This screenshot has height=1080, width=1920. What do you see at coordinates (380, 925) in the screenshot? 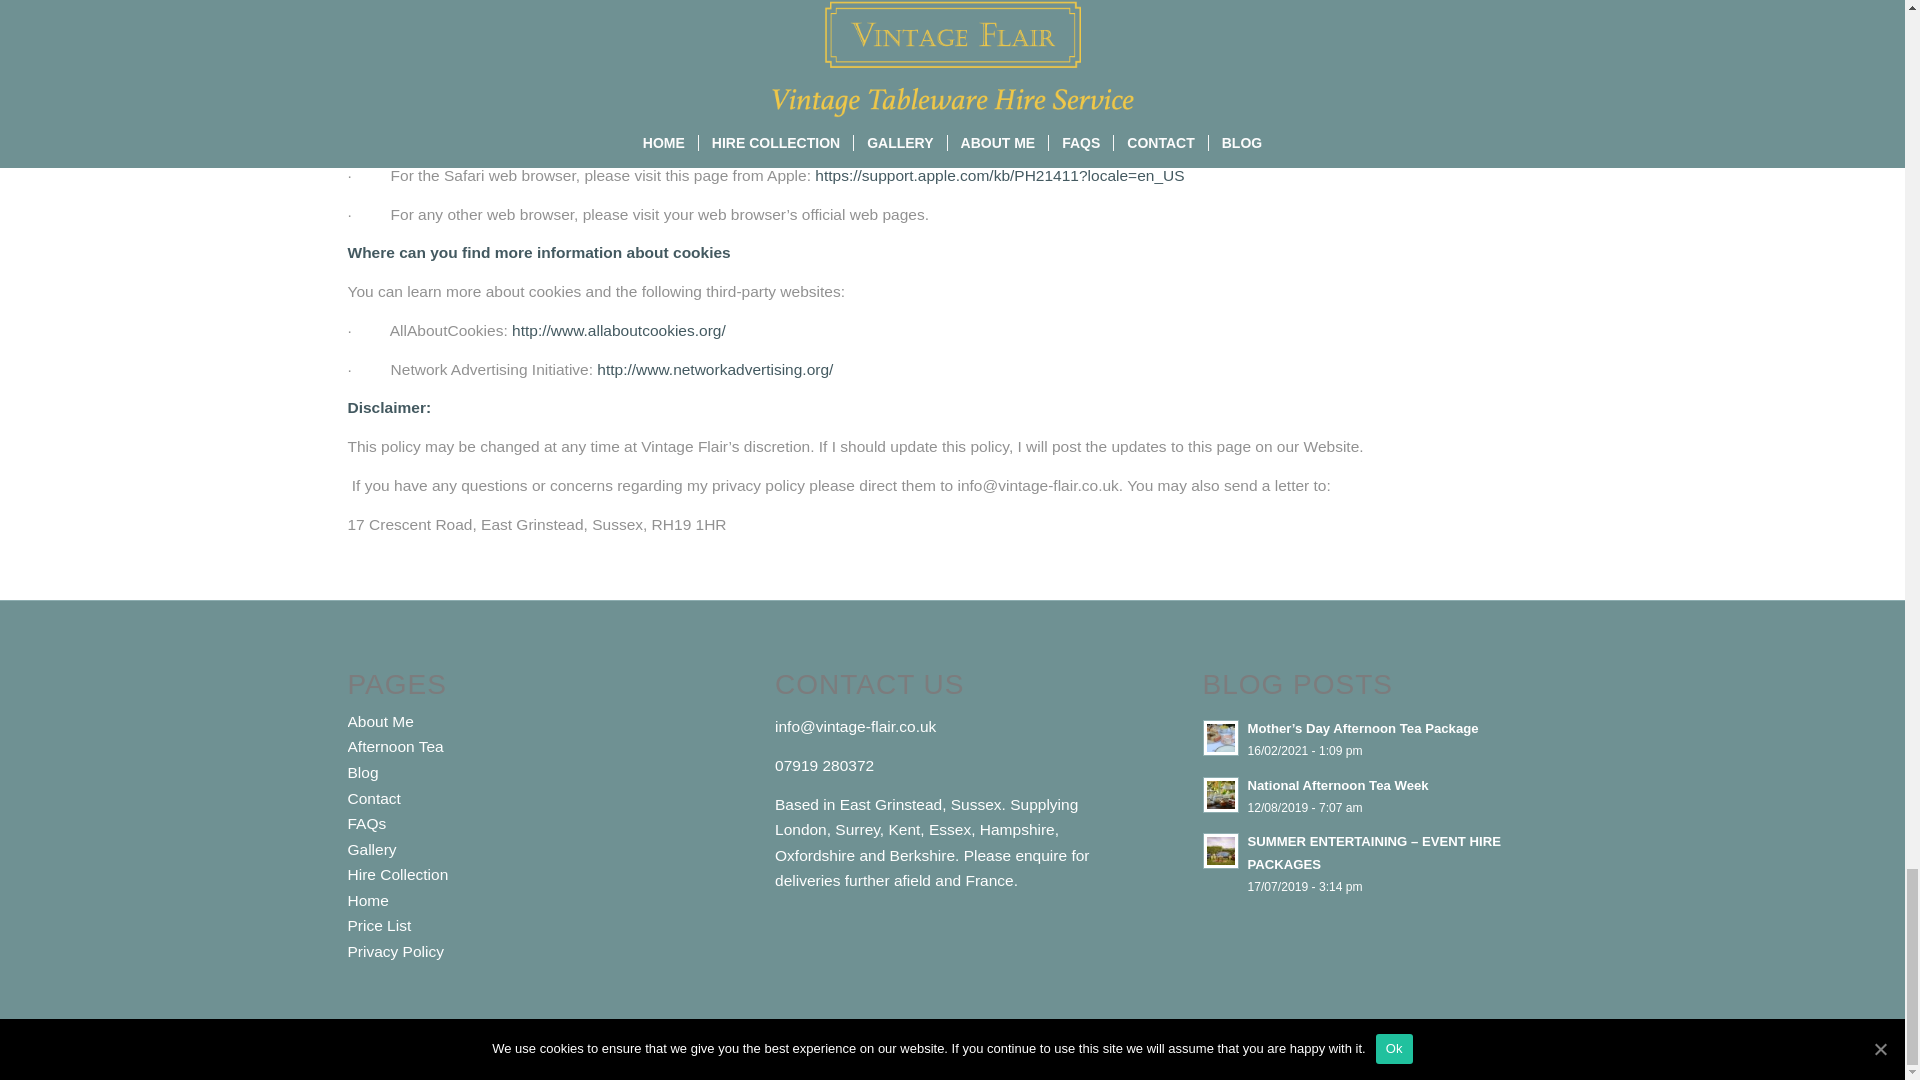
I see `Price List` at bounding box center [380, 925].